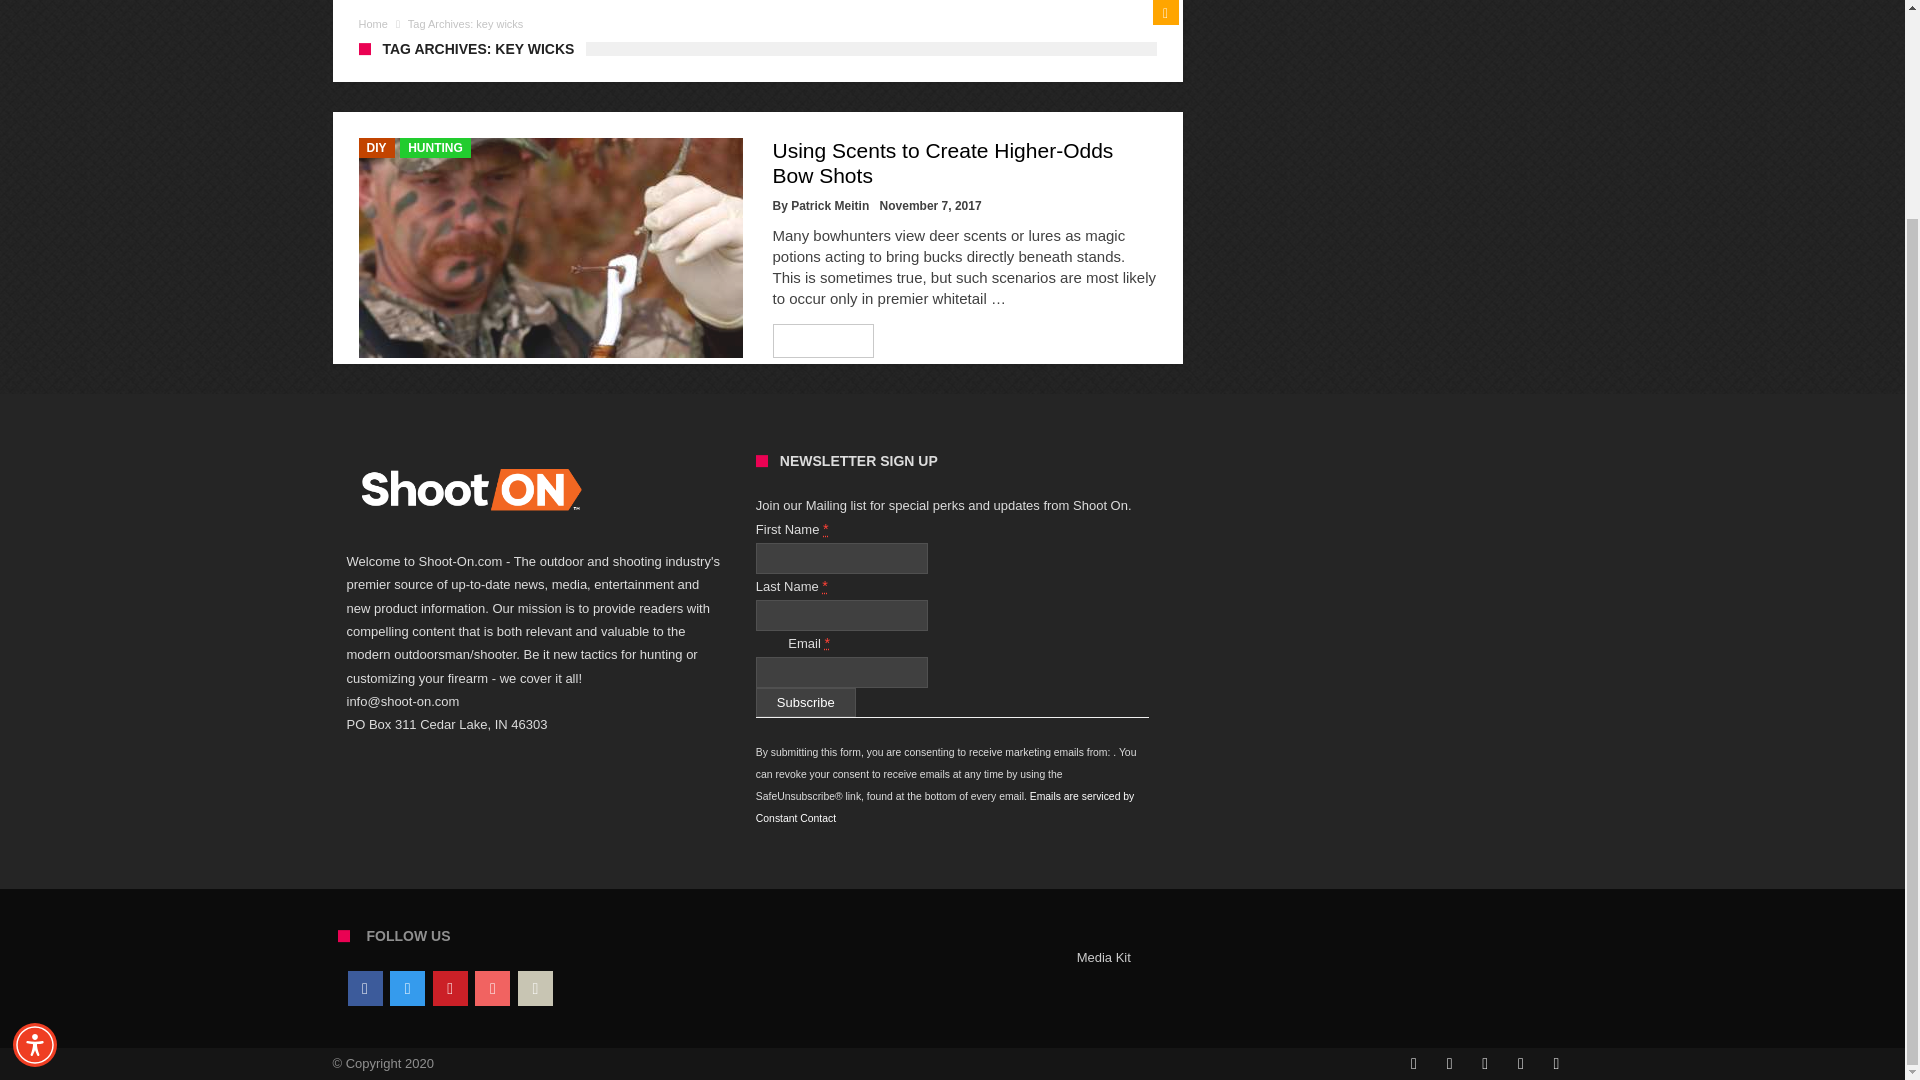  What do you see at coordinates (824, 341) in the screenshot?
I see `Read More` at bounding box center [824, 341].